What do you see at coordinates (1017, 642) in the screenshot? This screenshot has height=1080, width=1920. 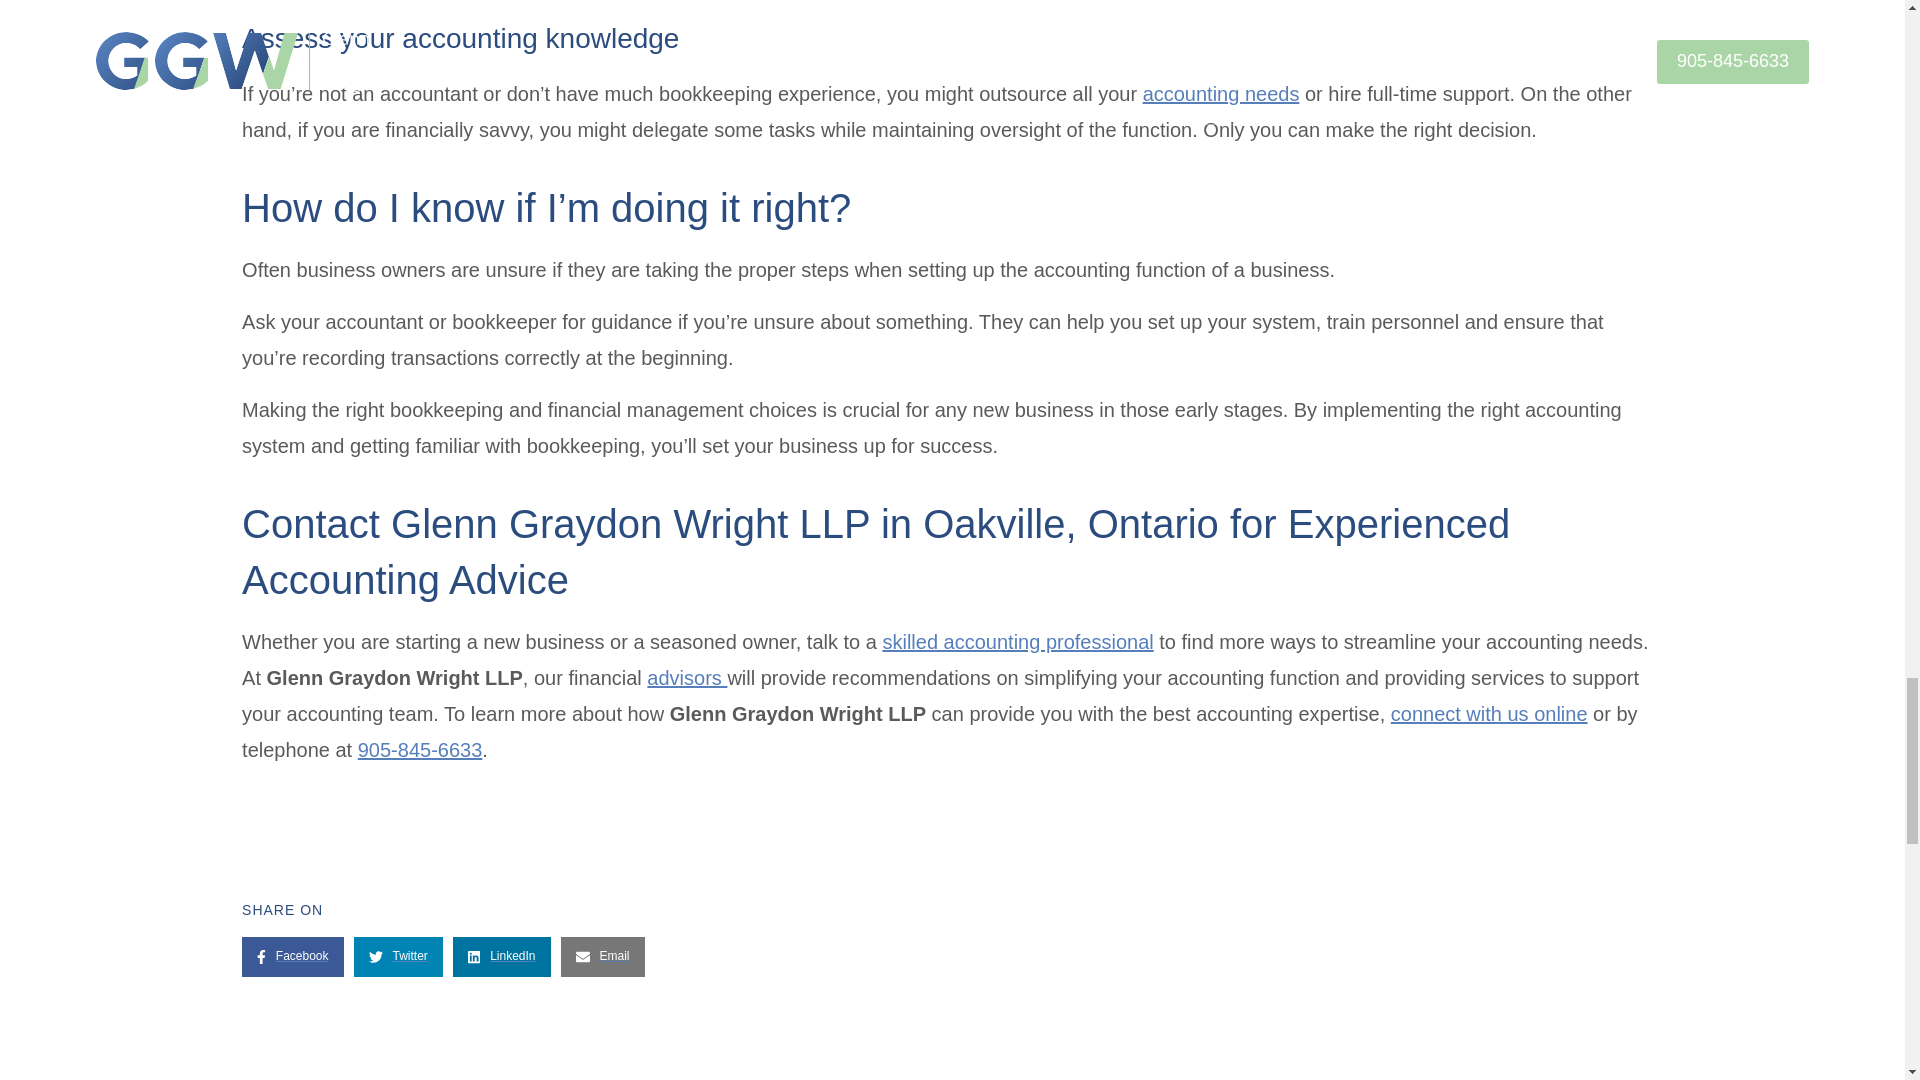 I see `skilled accounting professional` at bounding box center [1017, 642].